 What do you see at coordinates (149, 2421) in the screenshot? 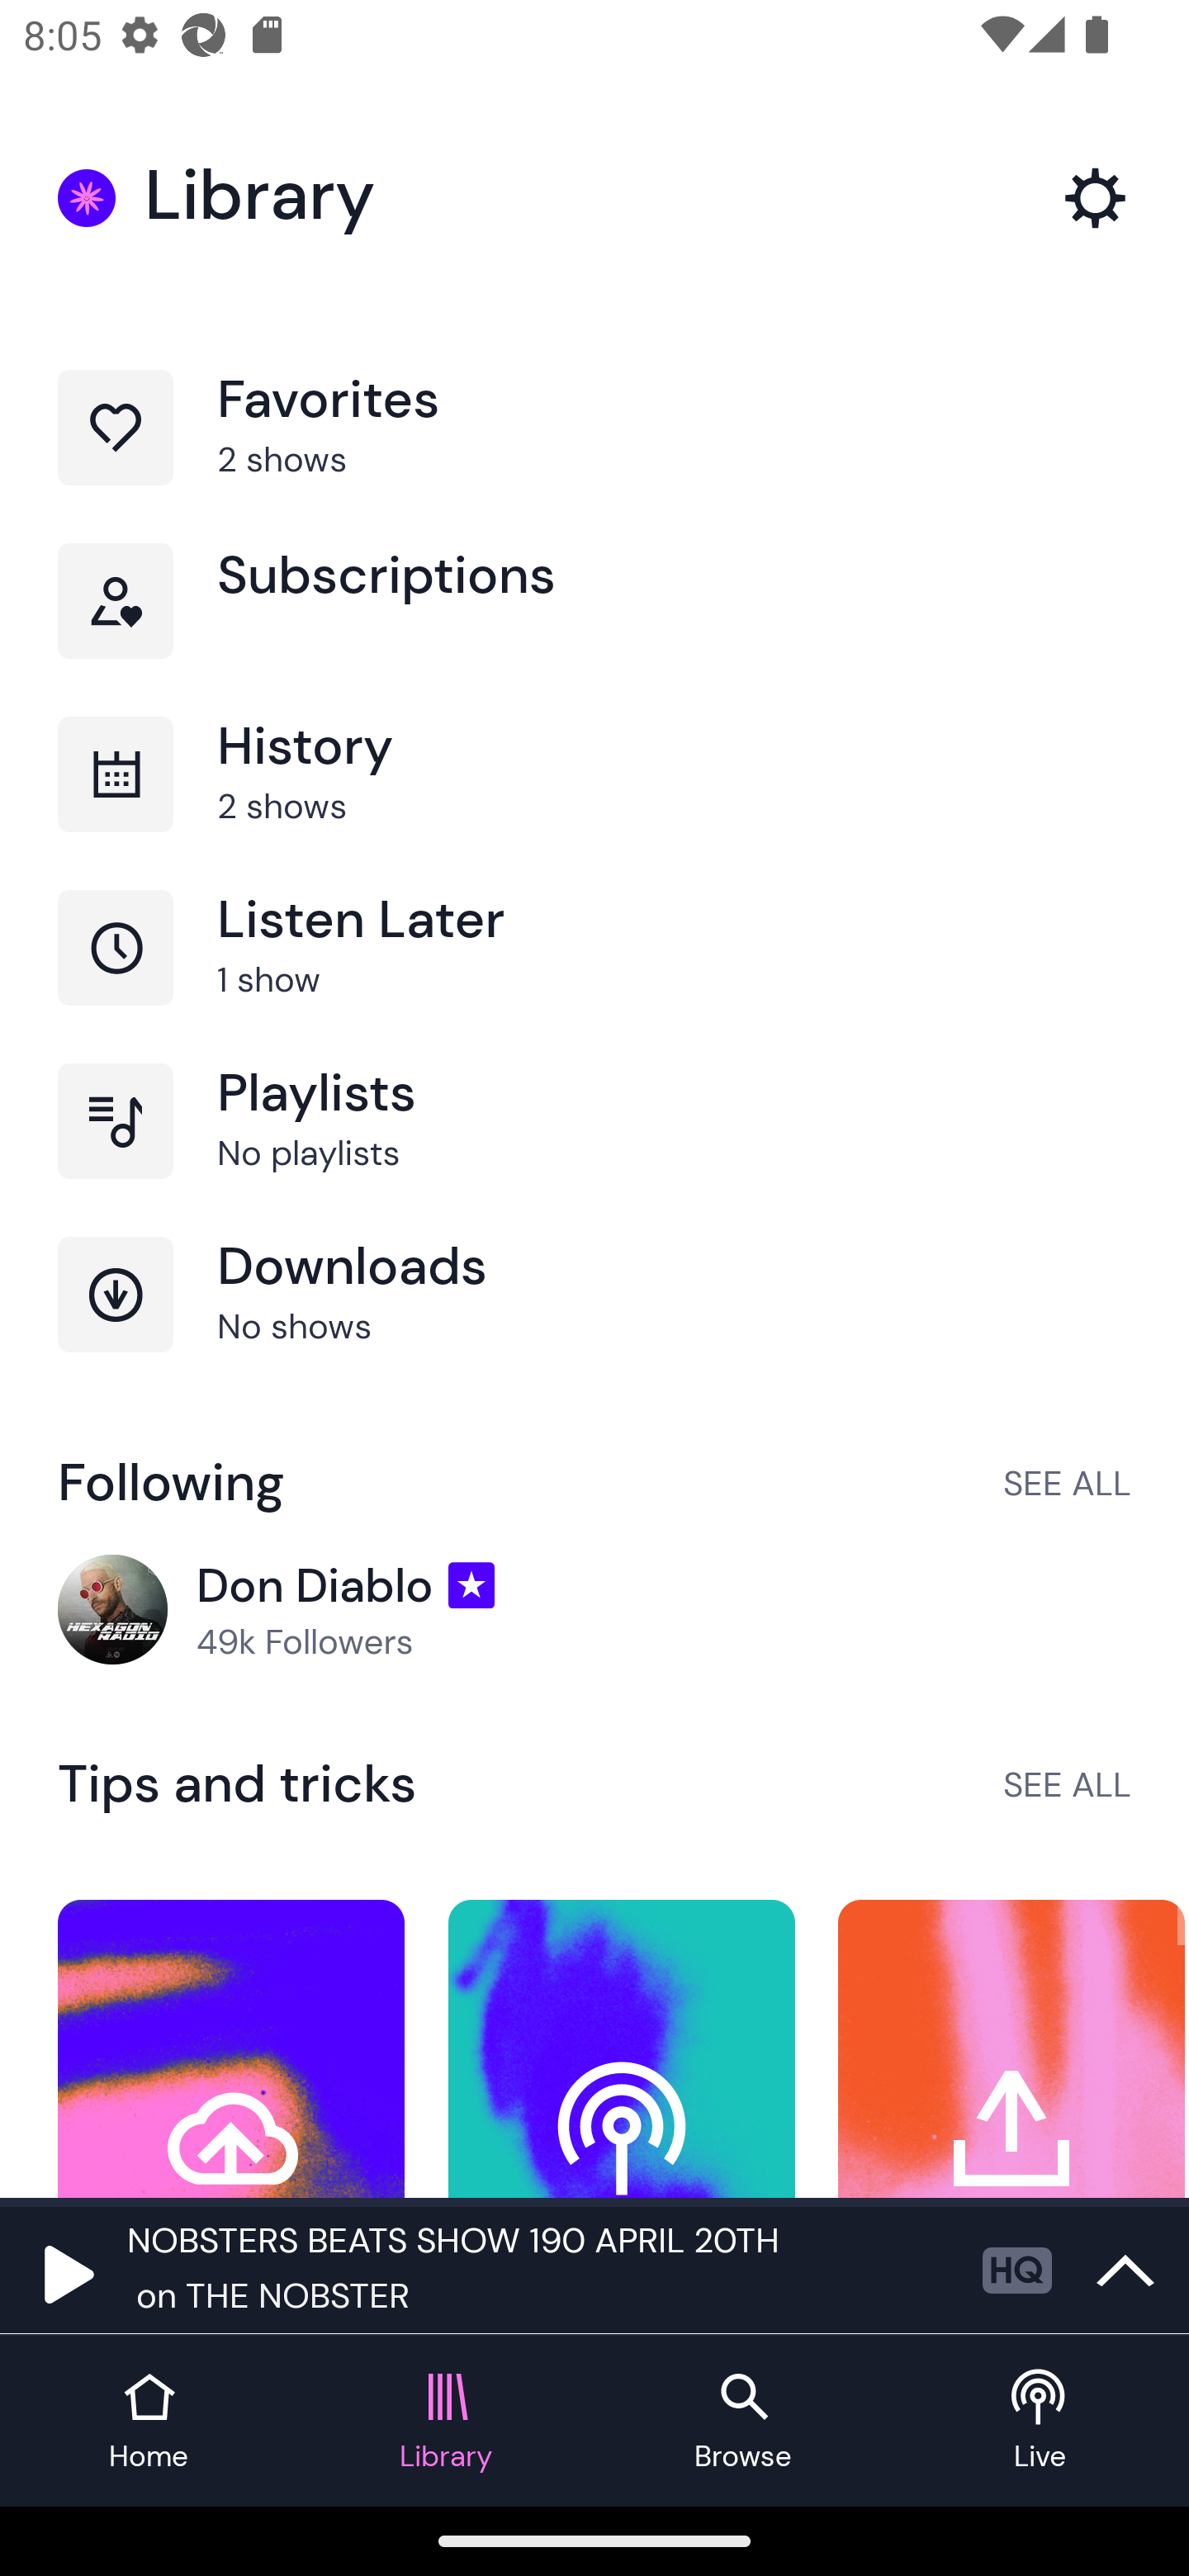
I see `Home tab Home` at bounding box center [149, 2421].